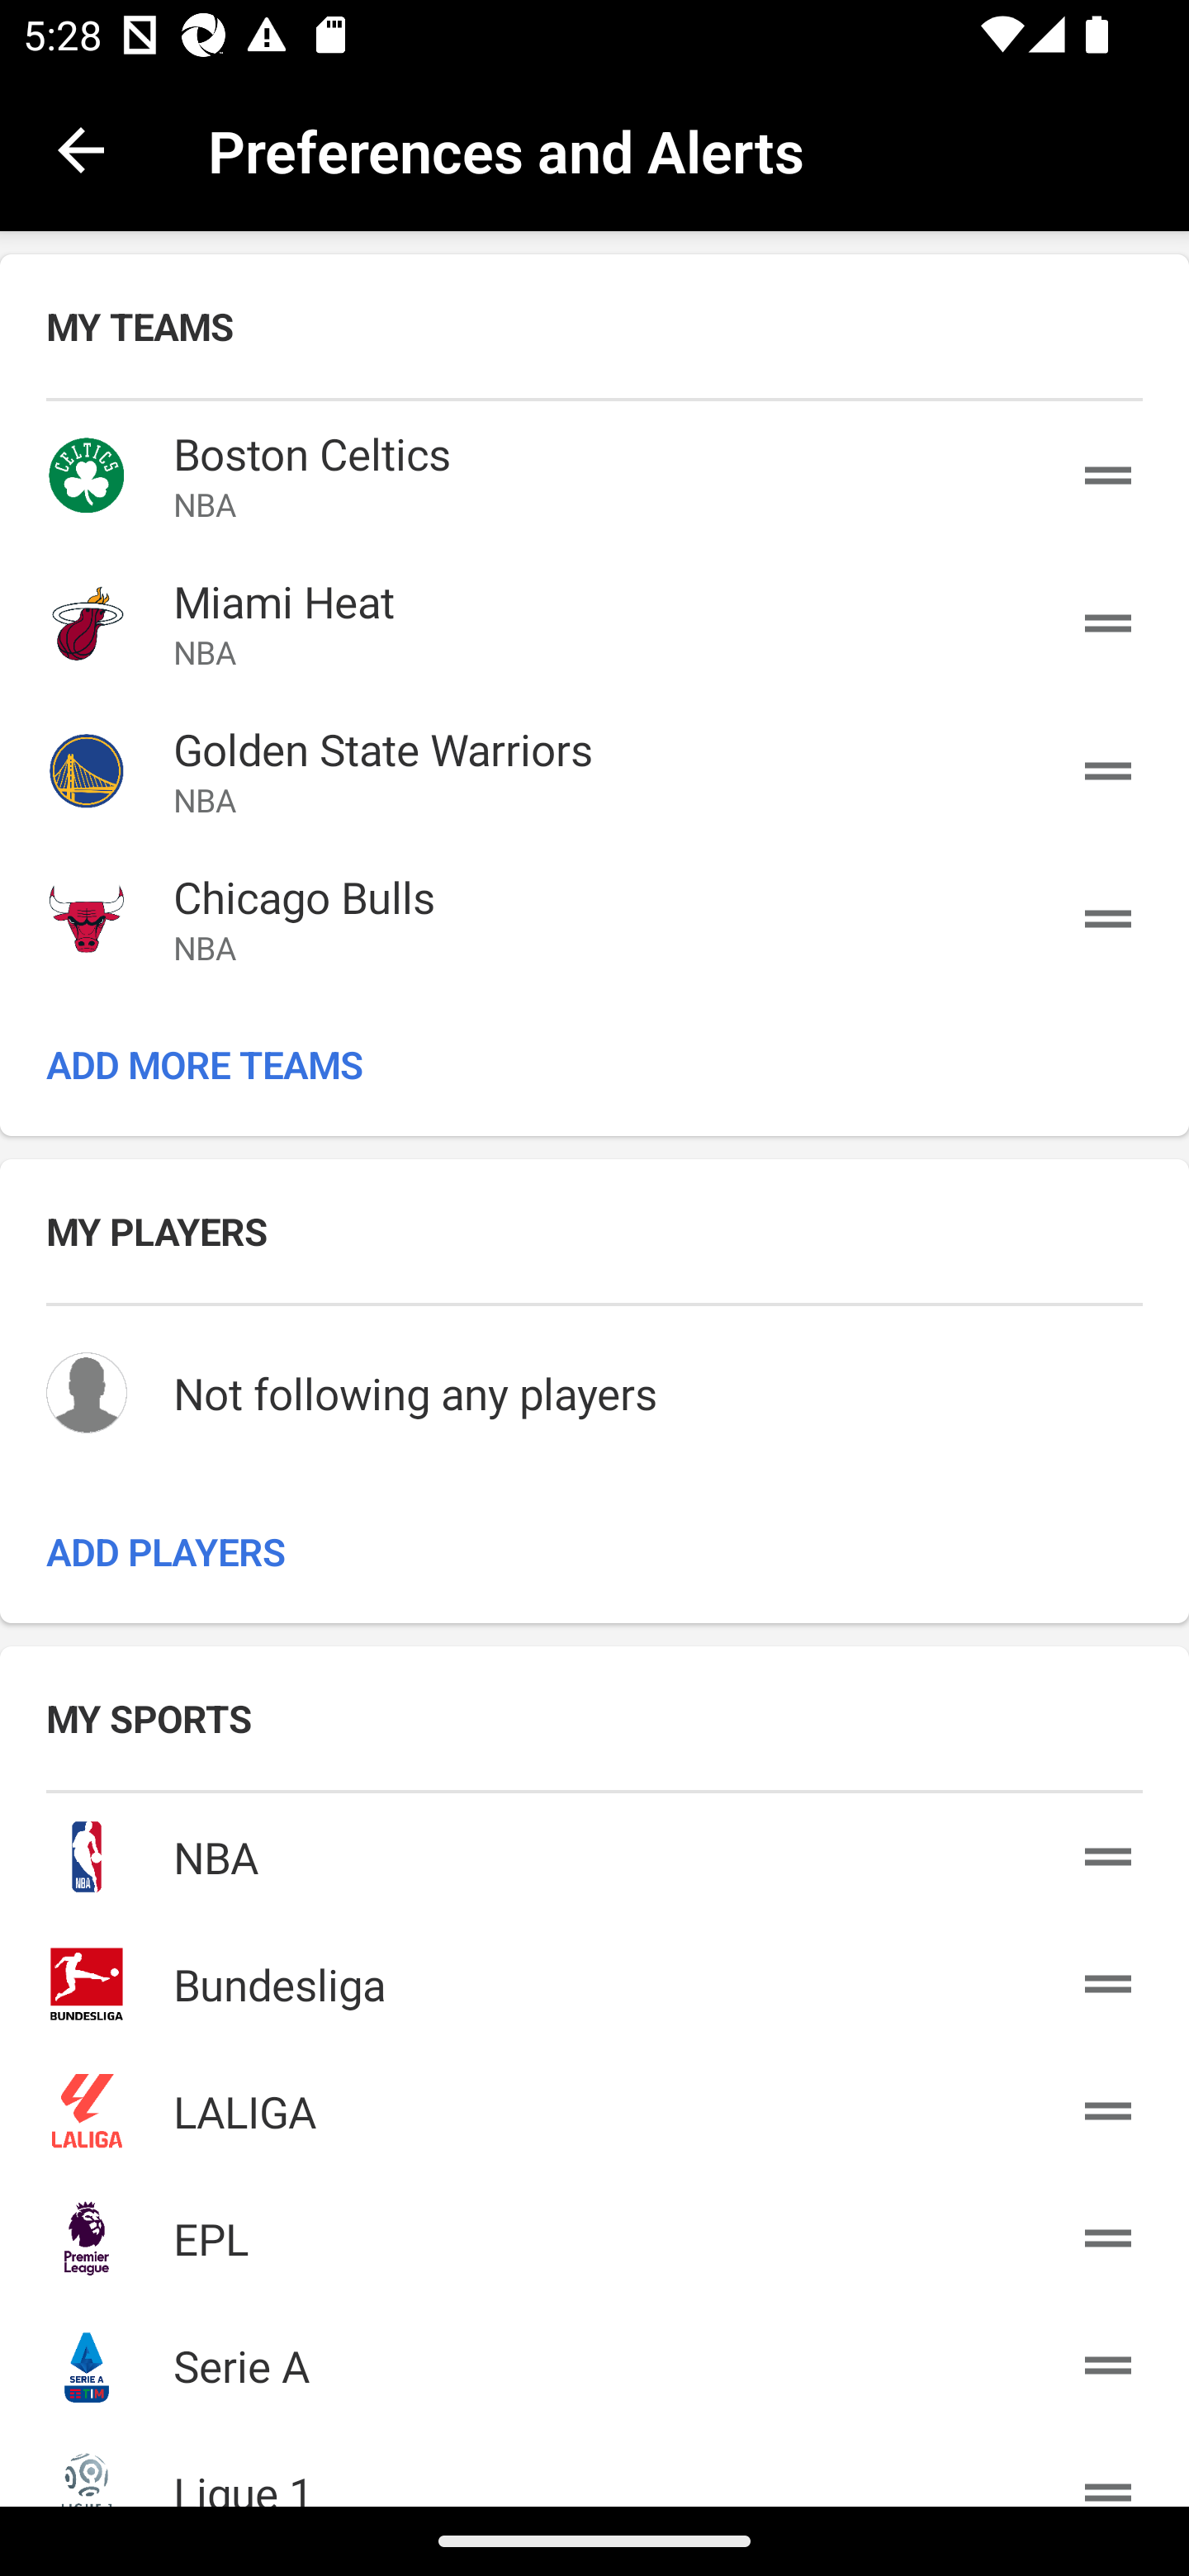 The image size is (1189, 2576). I want to click on ADD MORE TEAMS, so click(594, 1063).